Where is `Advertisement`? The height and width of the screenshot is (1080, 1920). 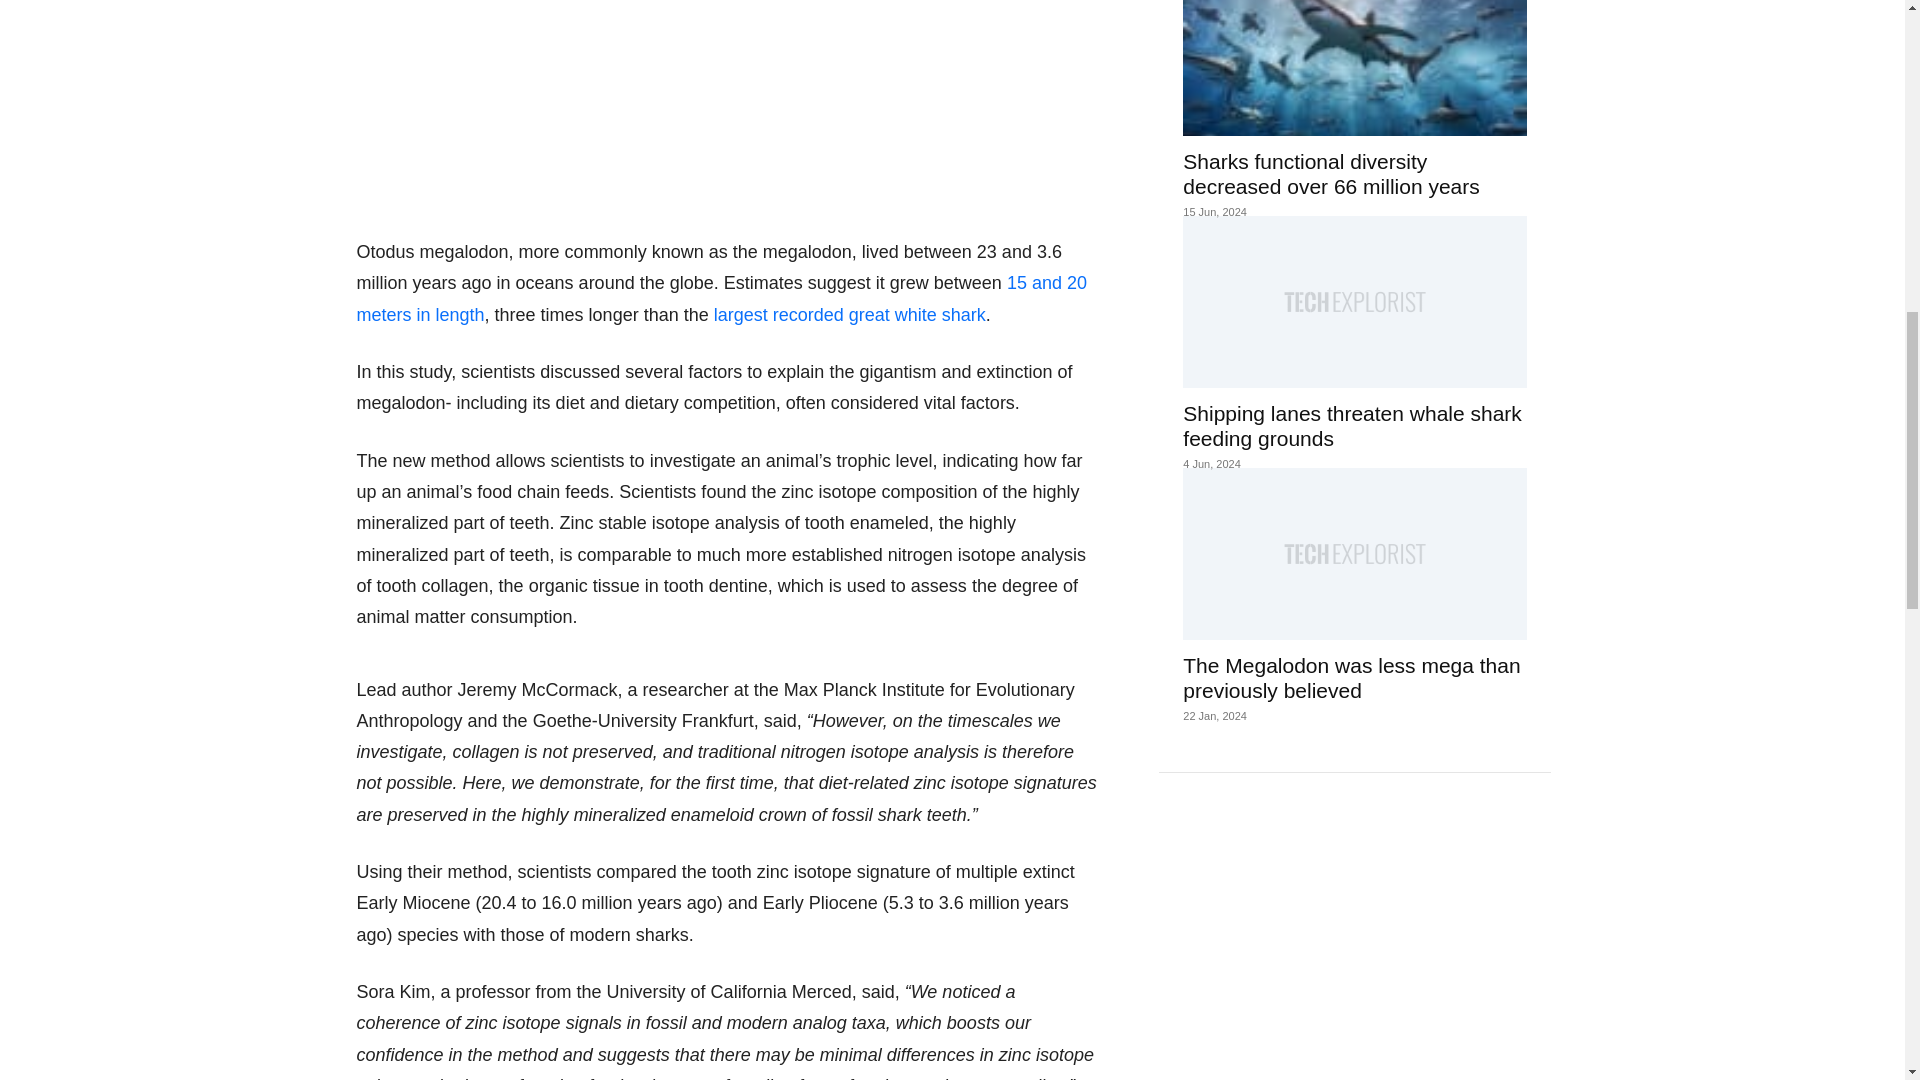 Advertisement is located at coordinates (730, 106).